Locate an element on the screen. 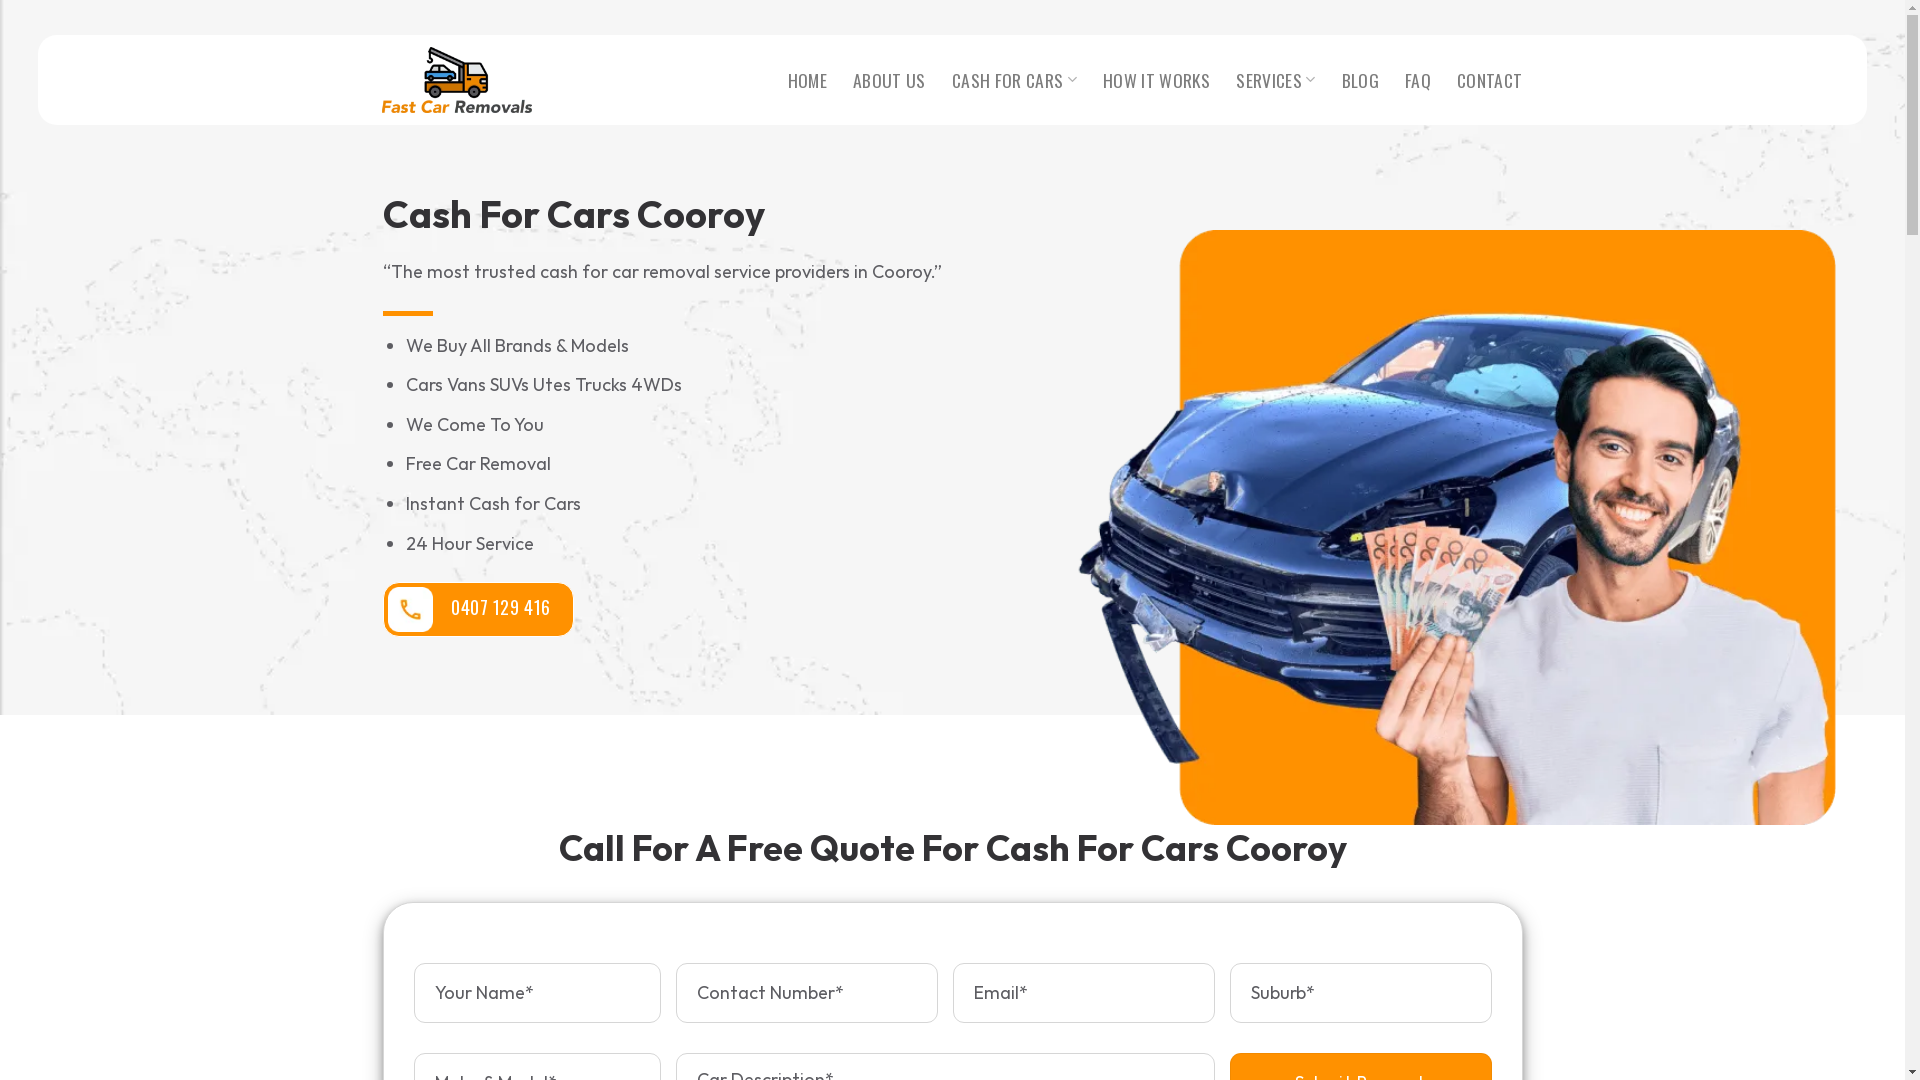 The image size is (1920, 1080). BLOG is located at coordinates (1360, 80).